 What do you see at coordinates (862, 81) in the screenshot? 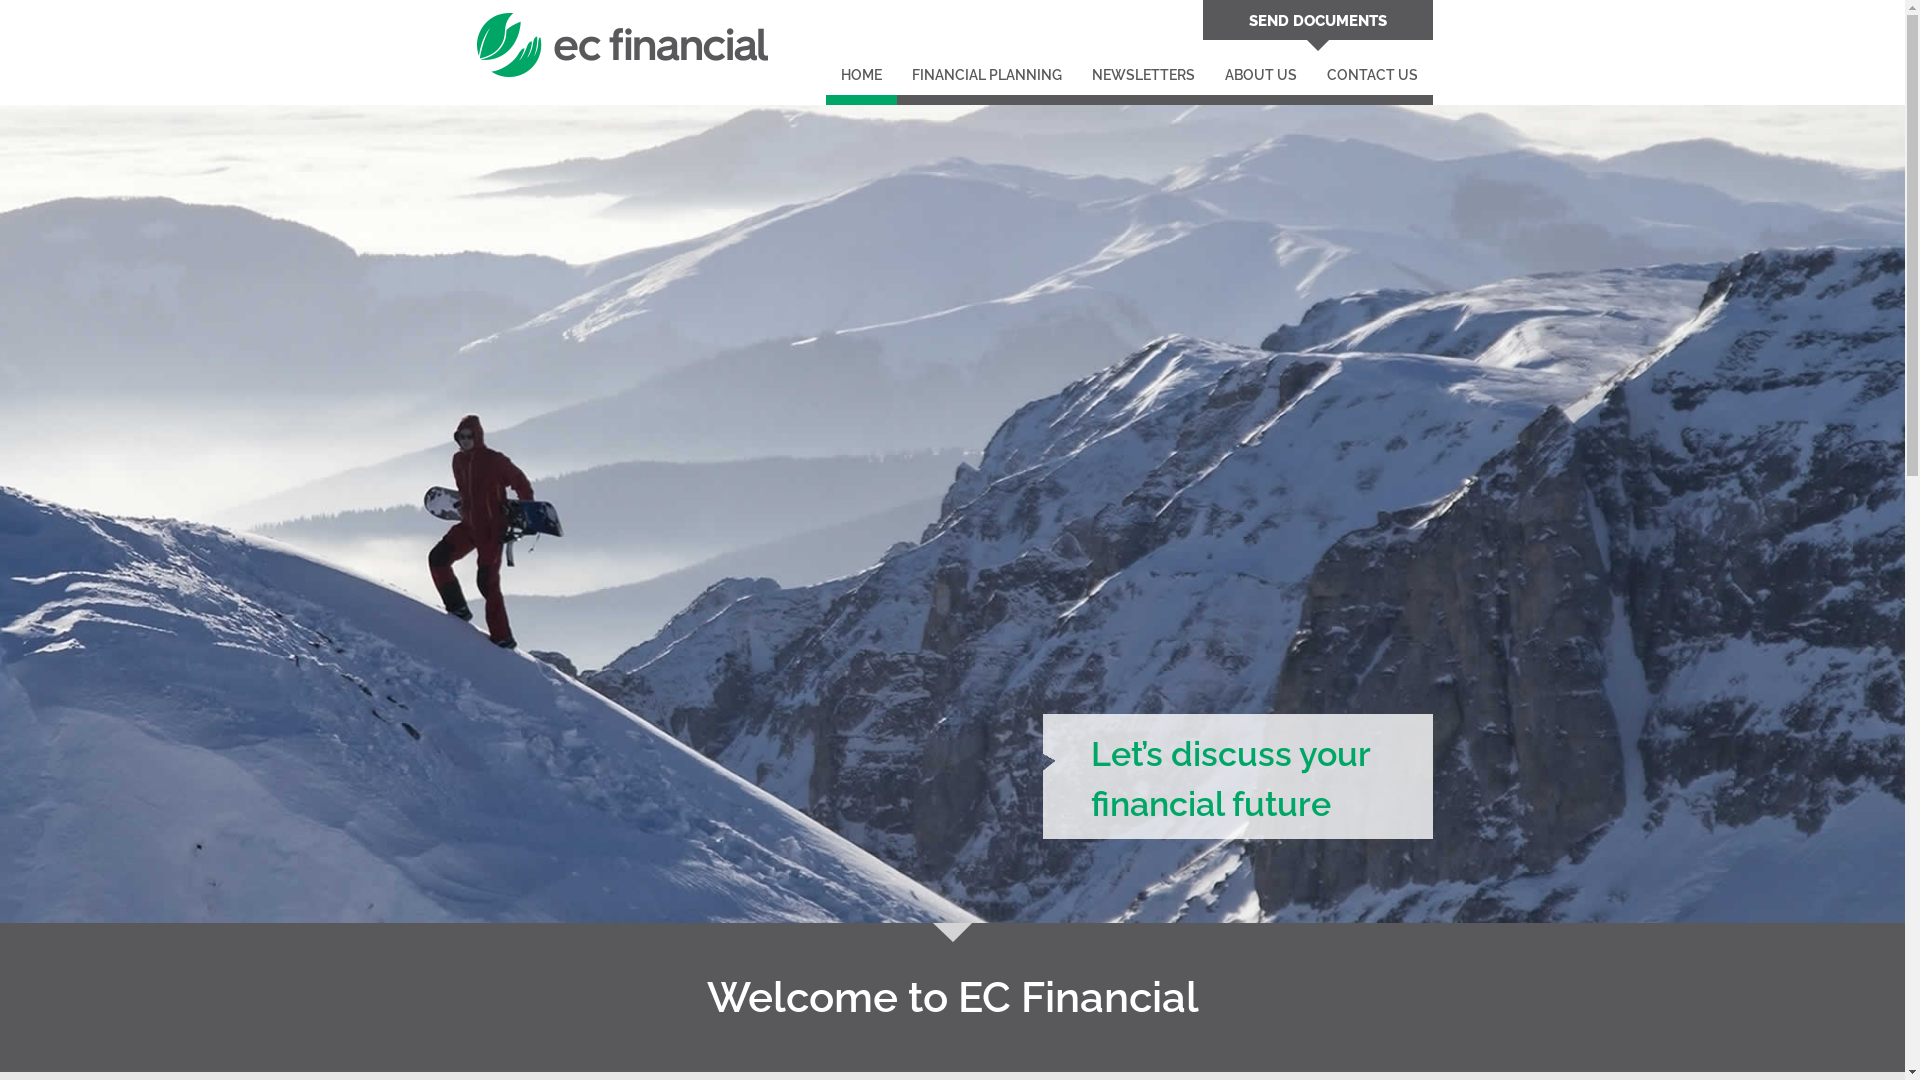
I see `HOME` at bounding box center [862, 81].